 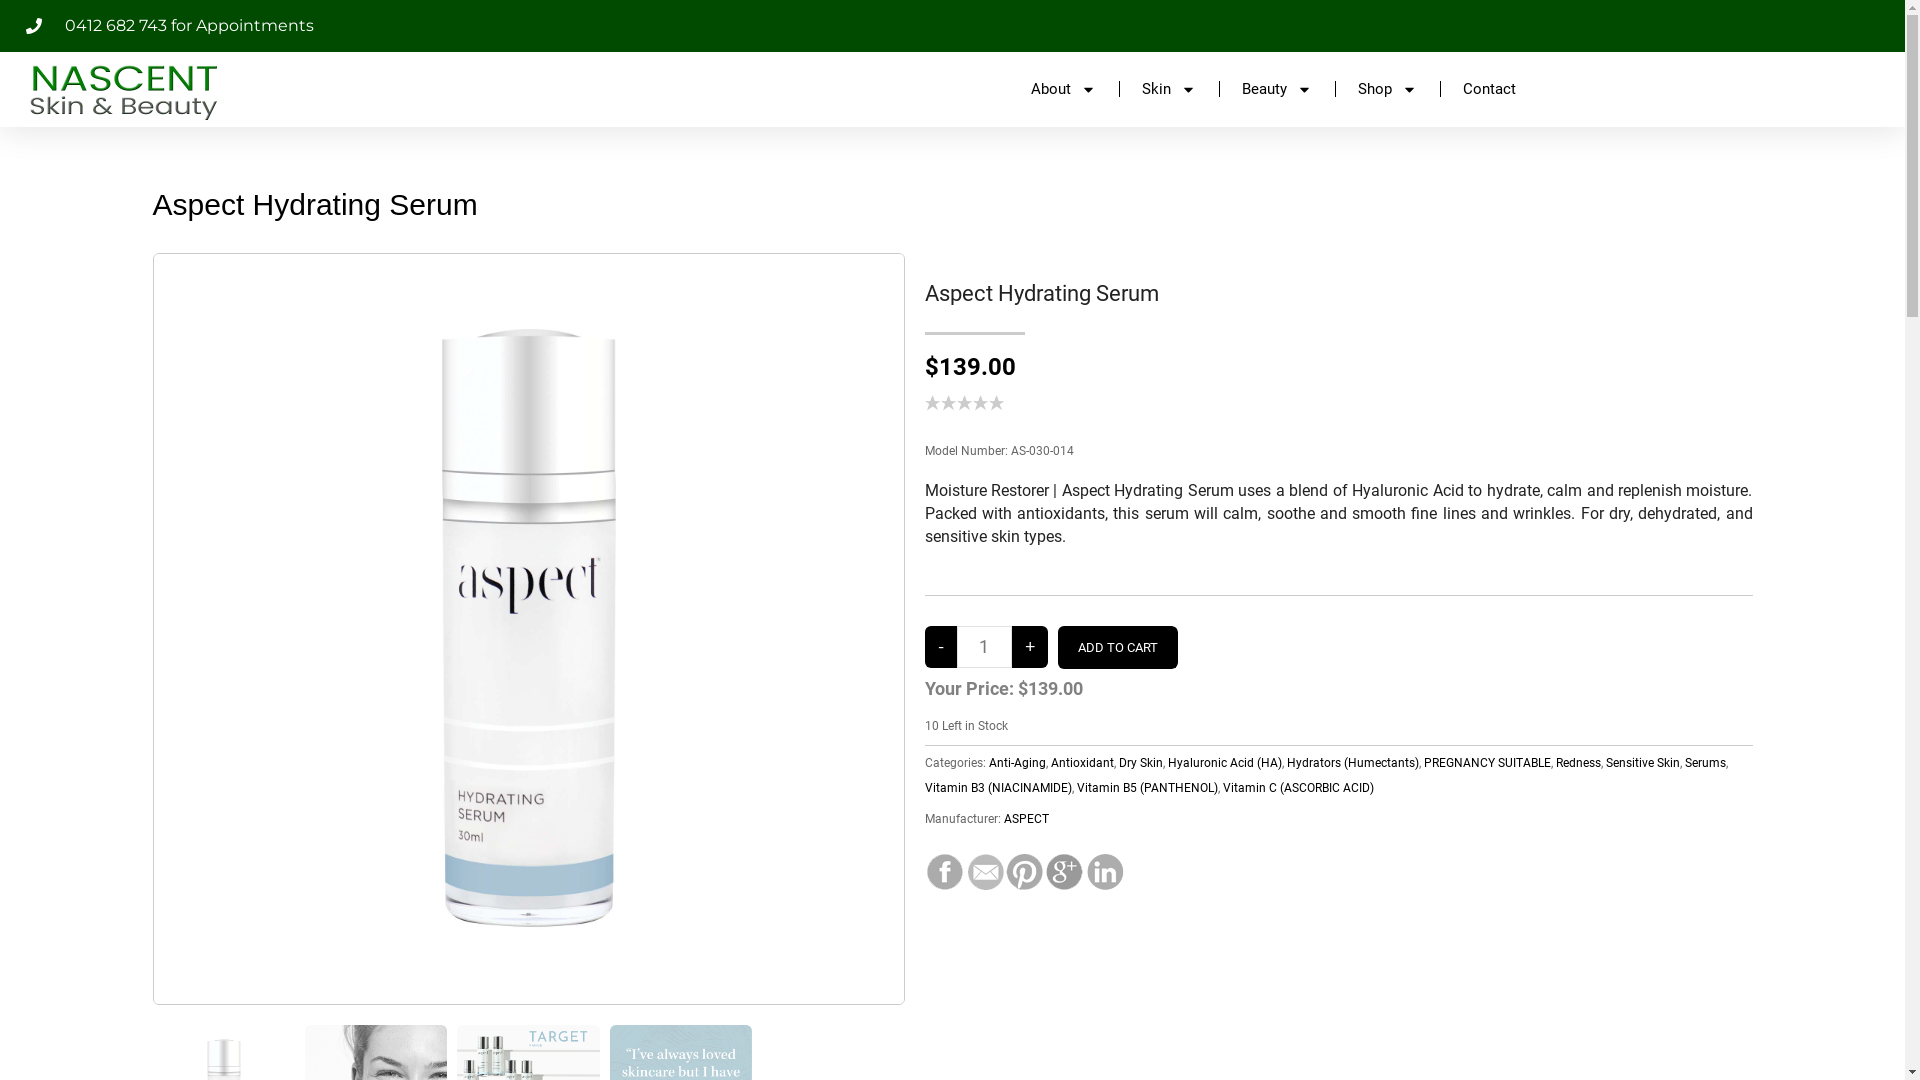 What do you see at coordinates (1064, 89) in the screenshot?
I see `About` at bounding box center [1064, 89].